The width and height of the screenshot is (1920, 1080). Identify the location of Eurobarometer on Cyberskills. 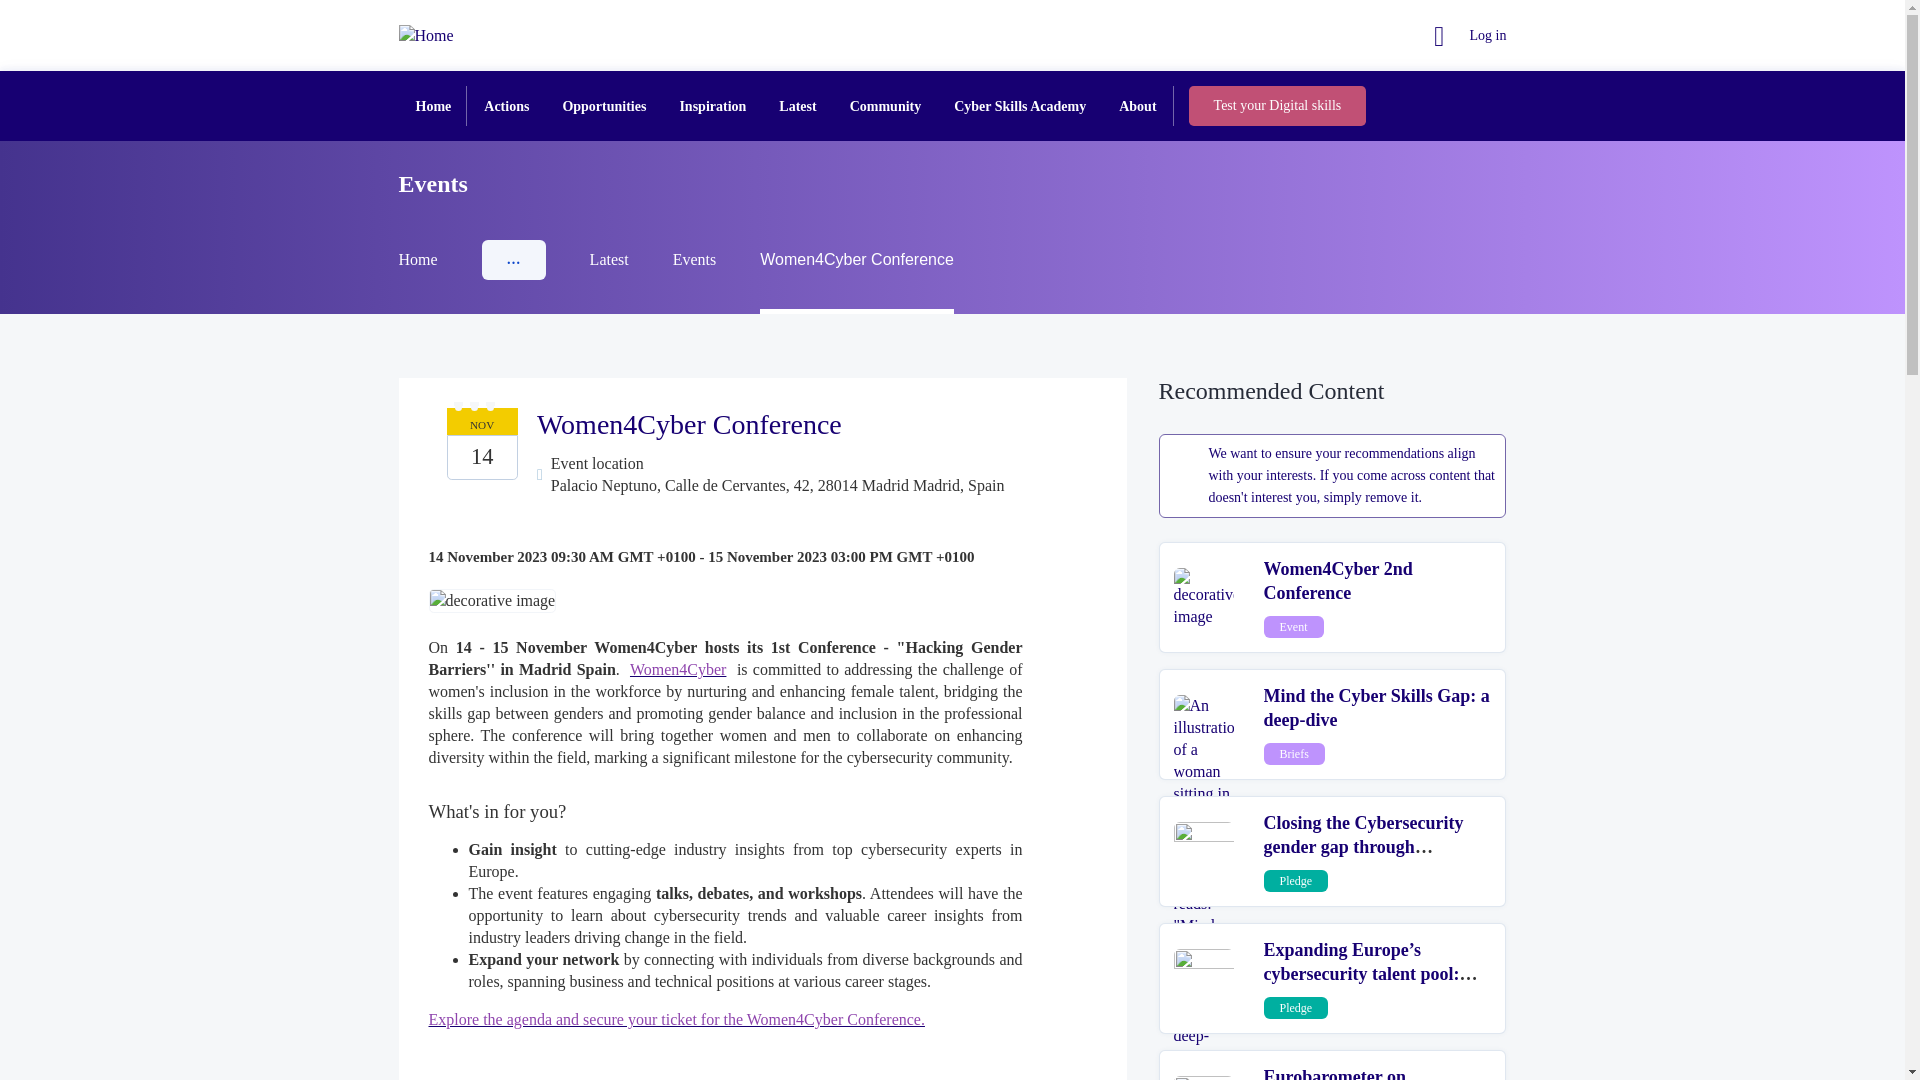
(1335, 1074).